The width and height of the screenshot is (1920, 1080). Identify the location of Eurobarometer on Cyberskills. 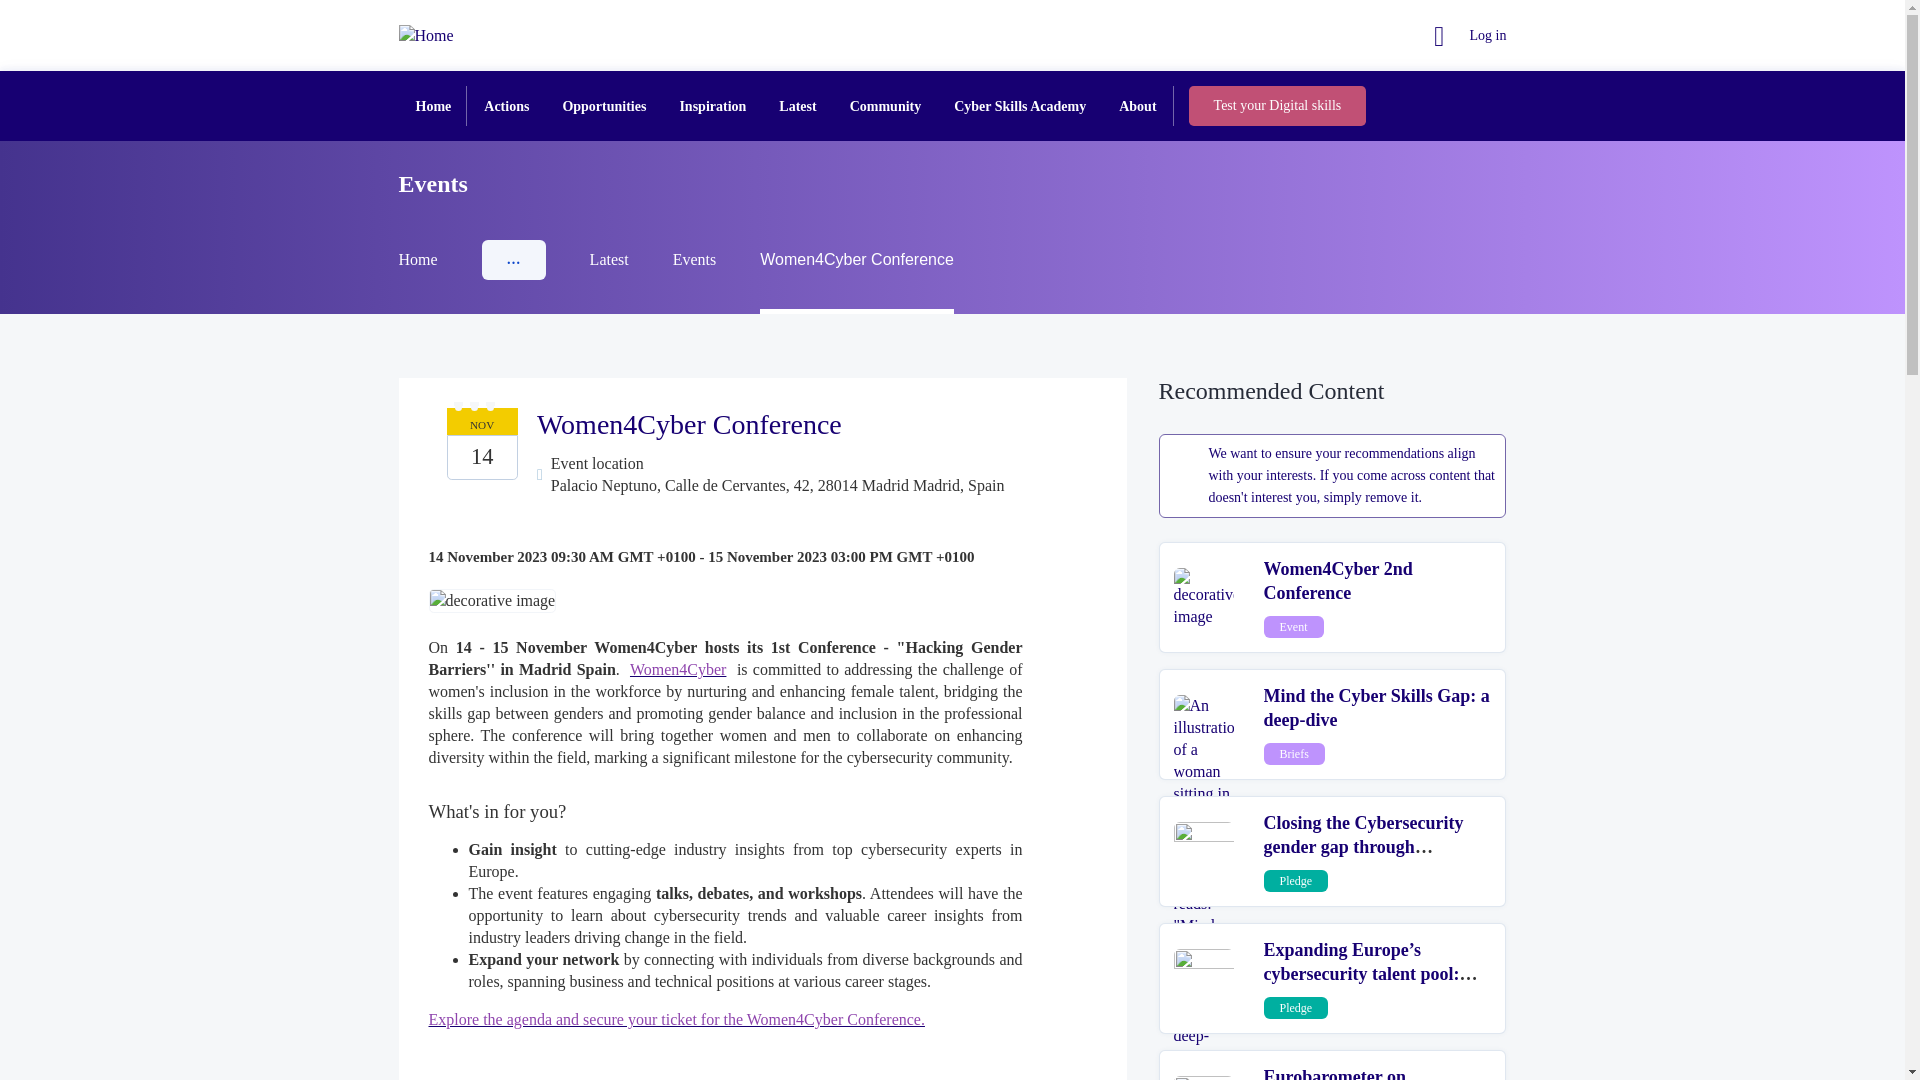
(1335, 1074).